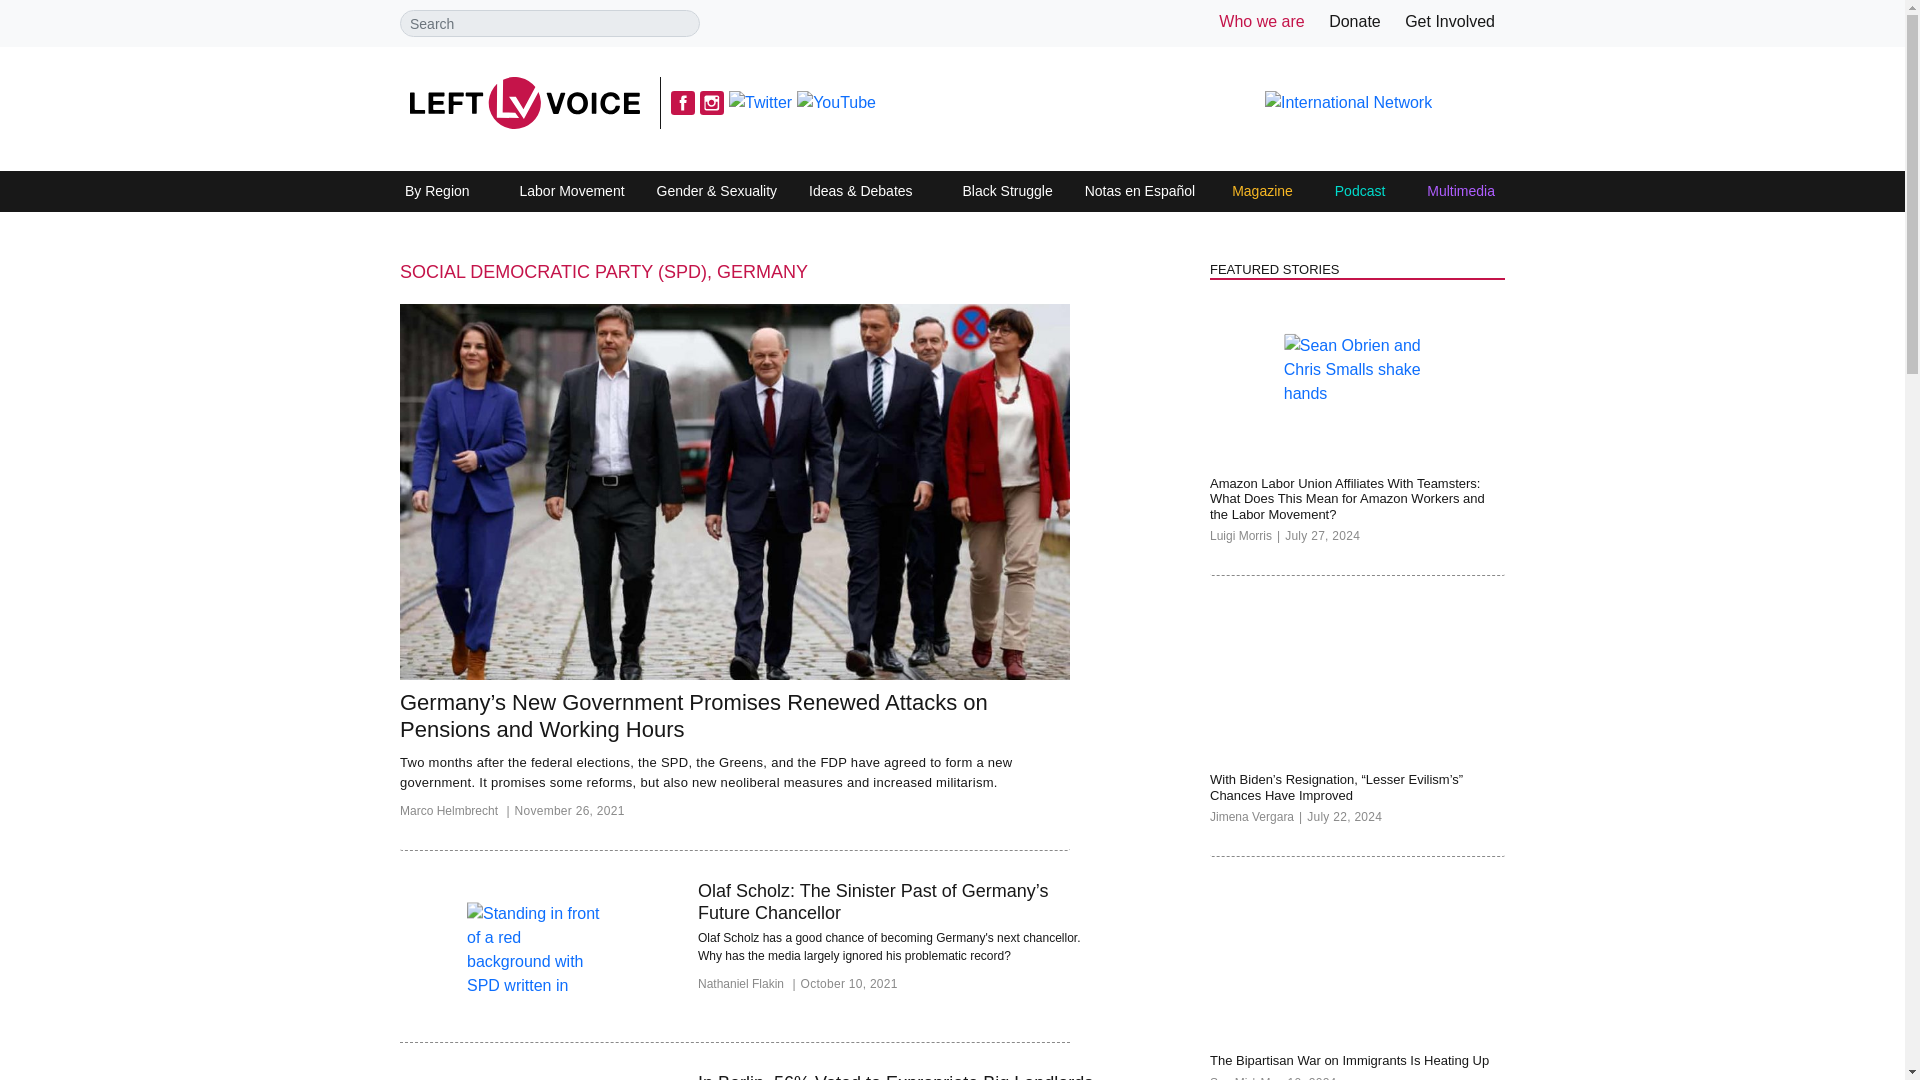  I want to click on Multimedia, so click(1460, 192).